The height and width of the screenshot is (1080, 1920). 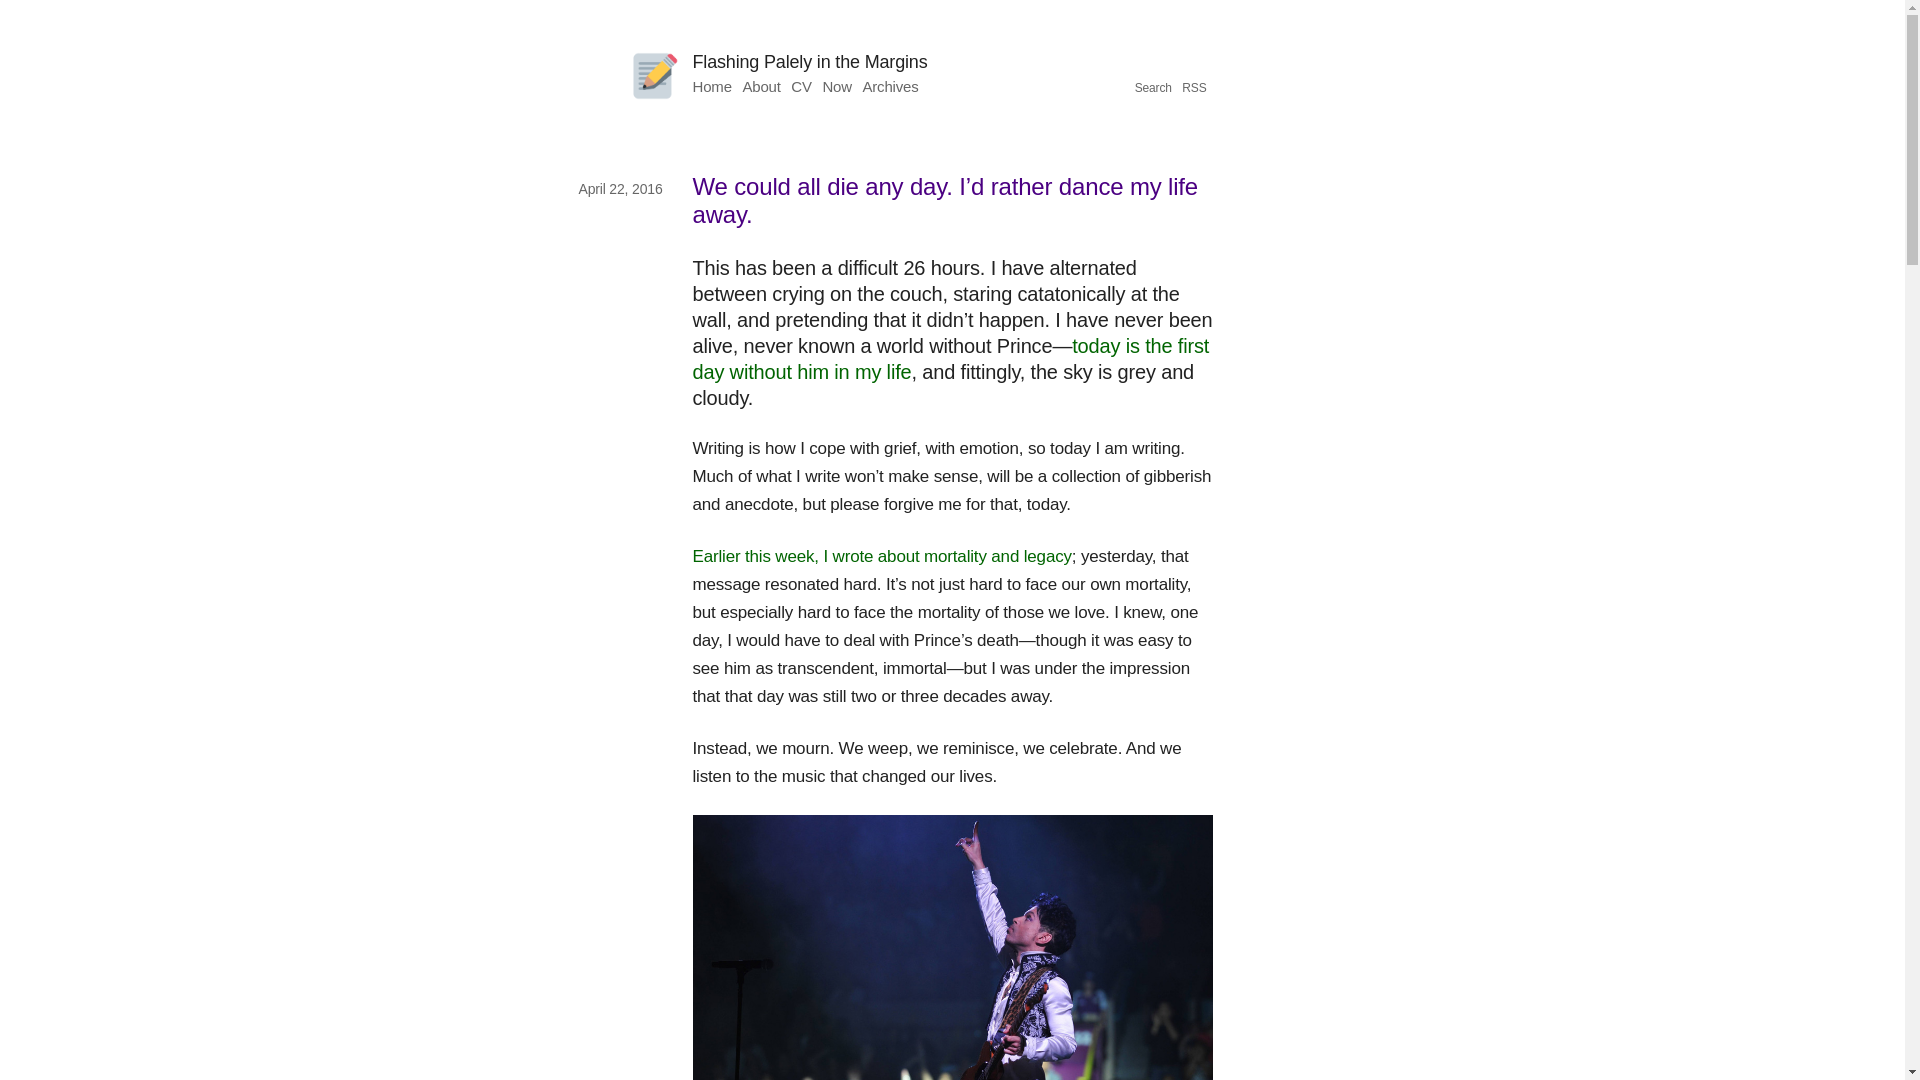 I want to click on RSS feed for Flashing Palely in the Margins, so click(x=1194, y=88).